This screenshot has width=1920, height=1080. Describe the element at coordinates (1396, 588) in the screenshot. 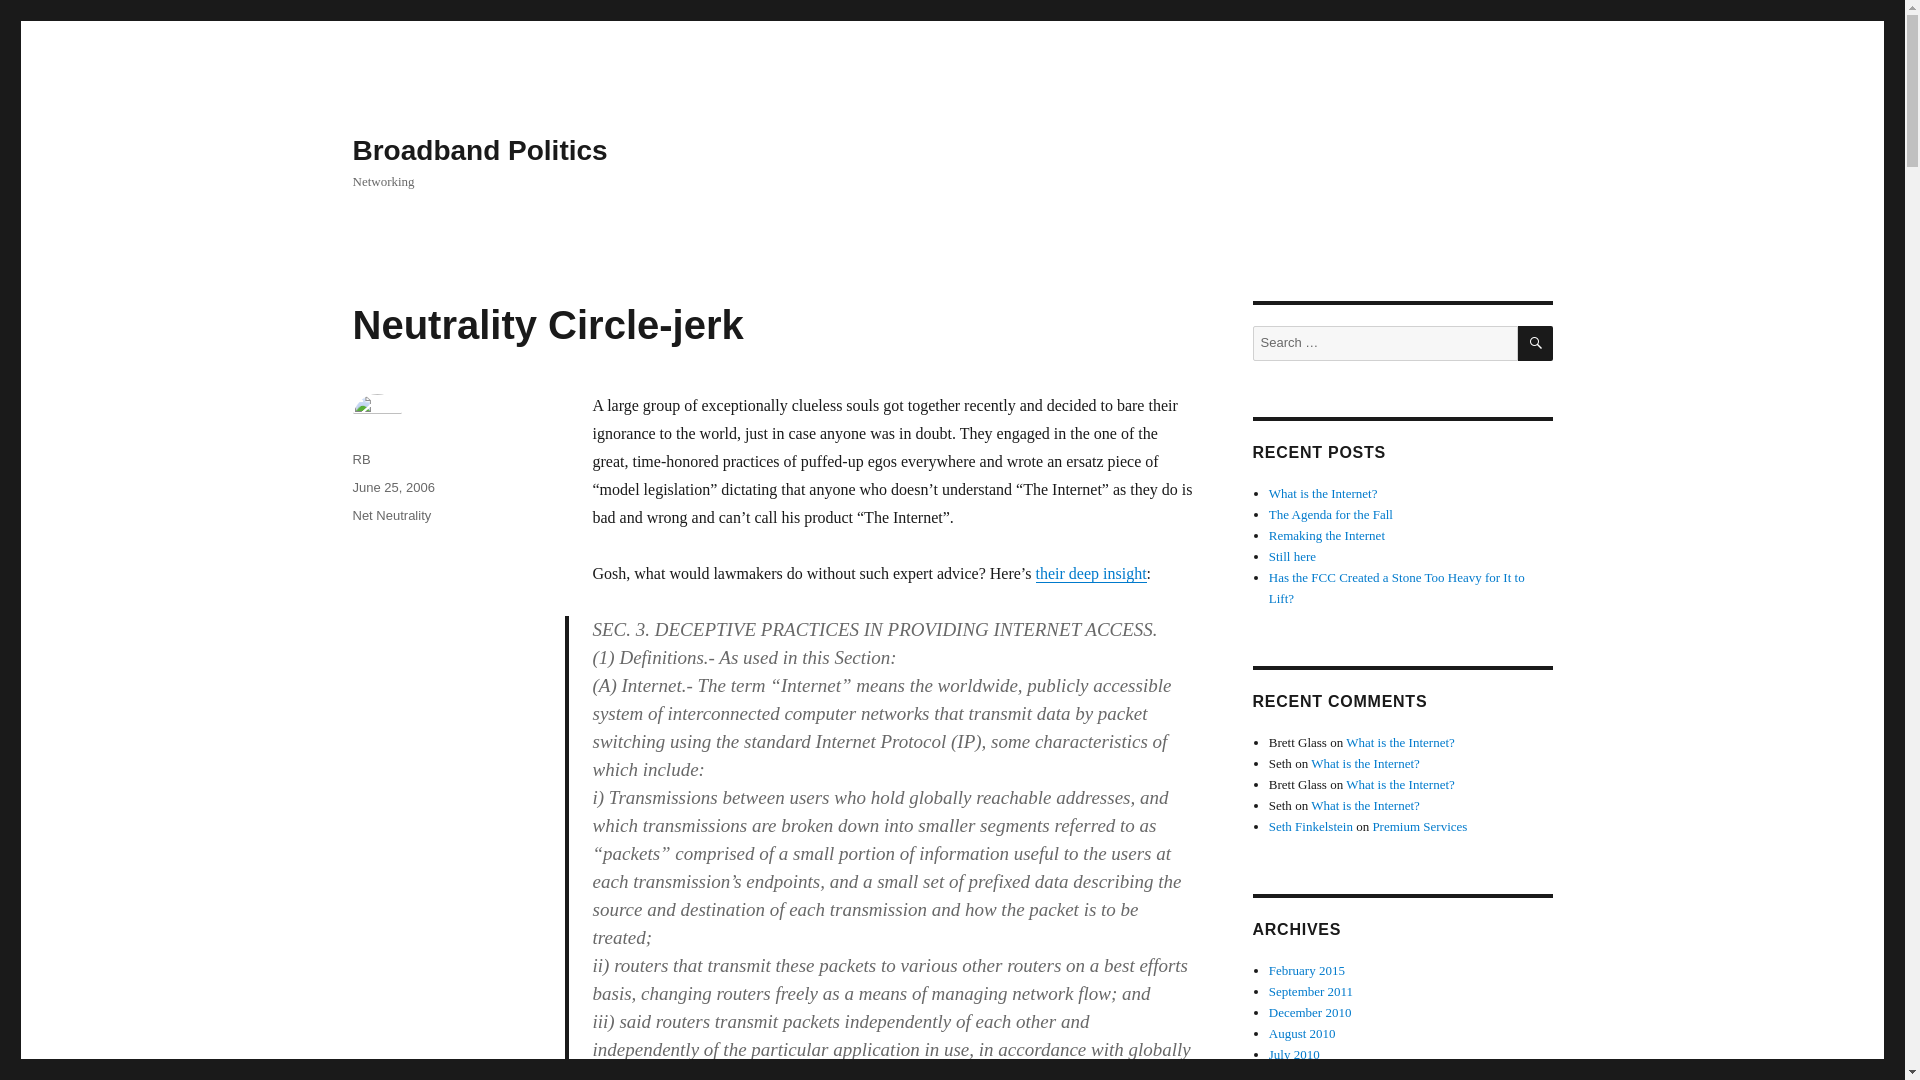

I see `Has the FCC Created a Stone Too Heavy for It to Lift?` at that location.